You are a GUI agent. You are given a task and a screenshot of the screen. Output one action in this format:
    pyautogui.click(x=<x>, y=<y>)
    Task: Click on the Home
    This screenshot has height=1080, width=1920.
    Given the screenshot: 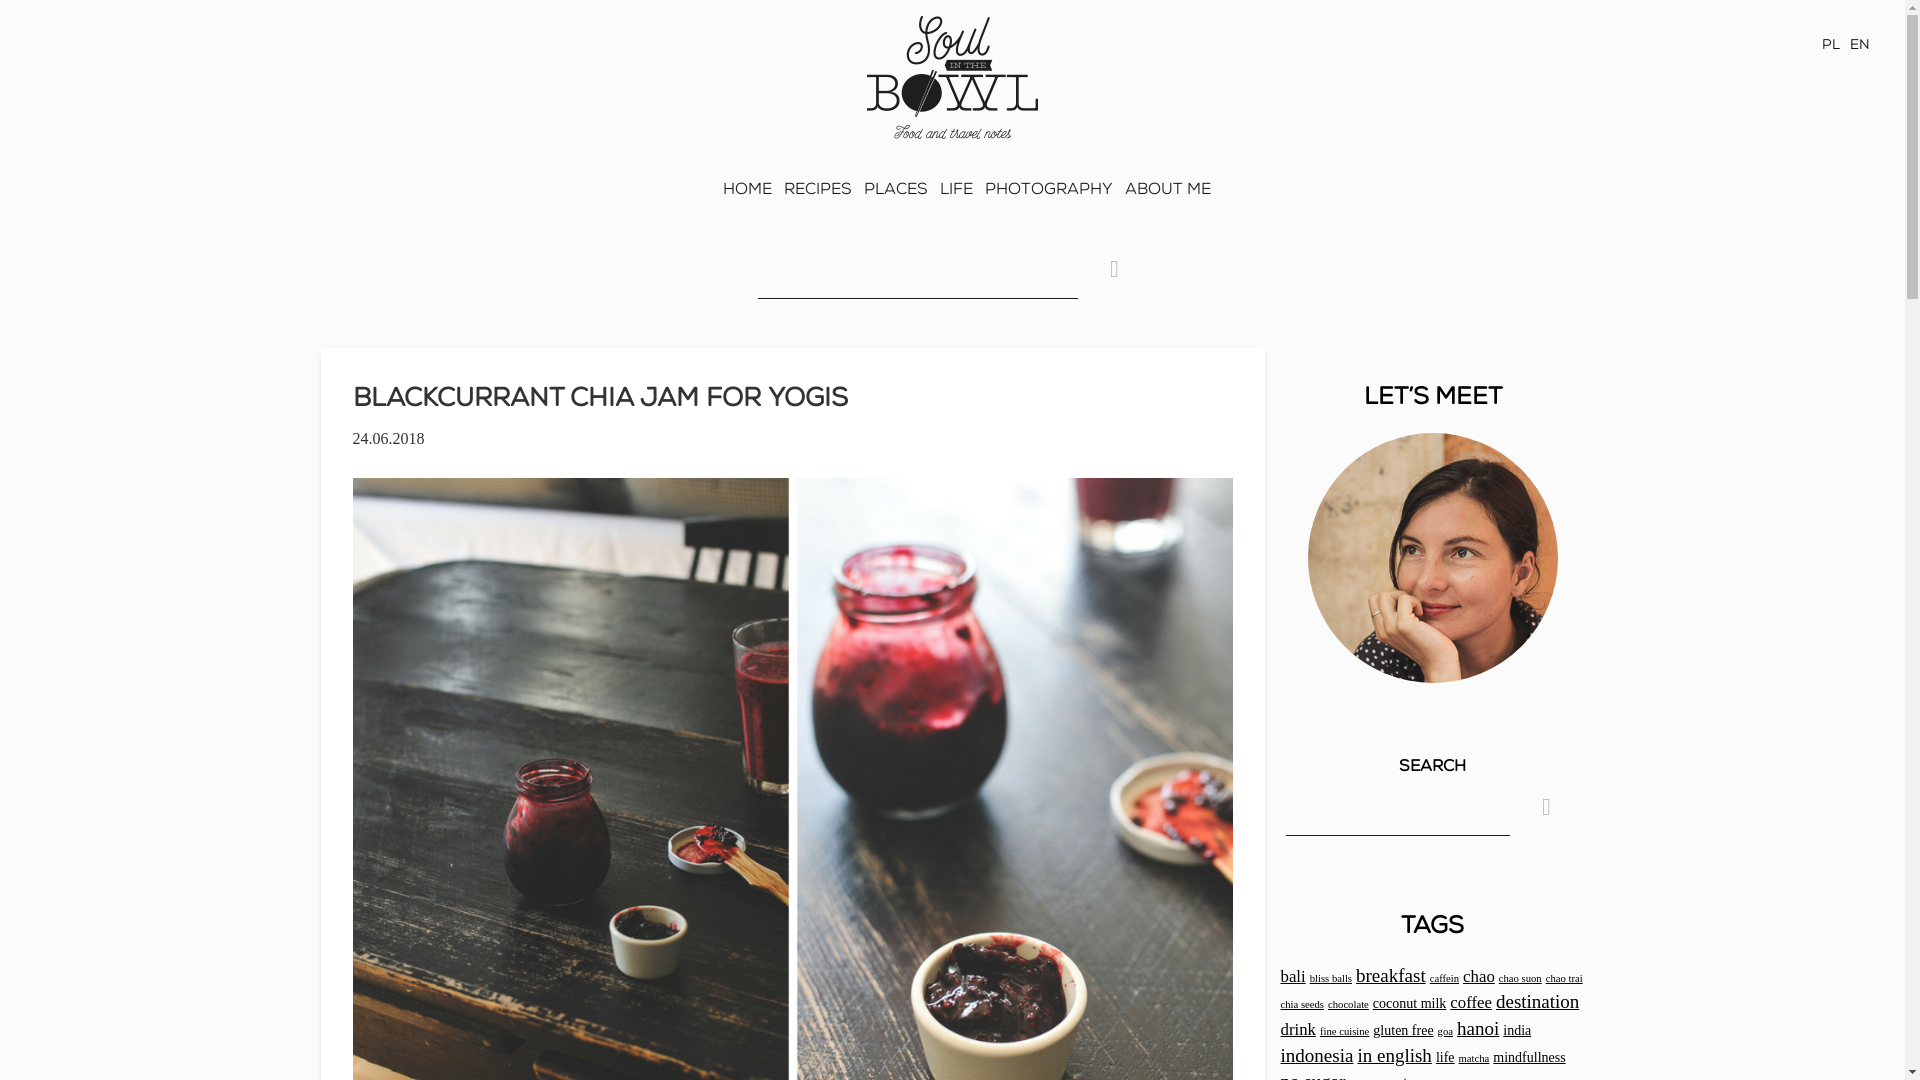 What is the action you would take?
    pyautogui.click(x=740, y=200)
    